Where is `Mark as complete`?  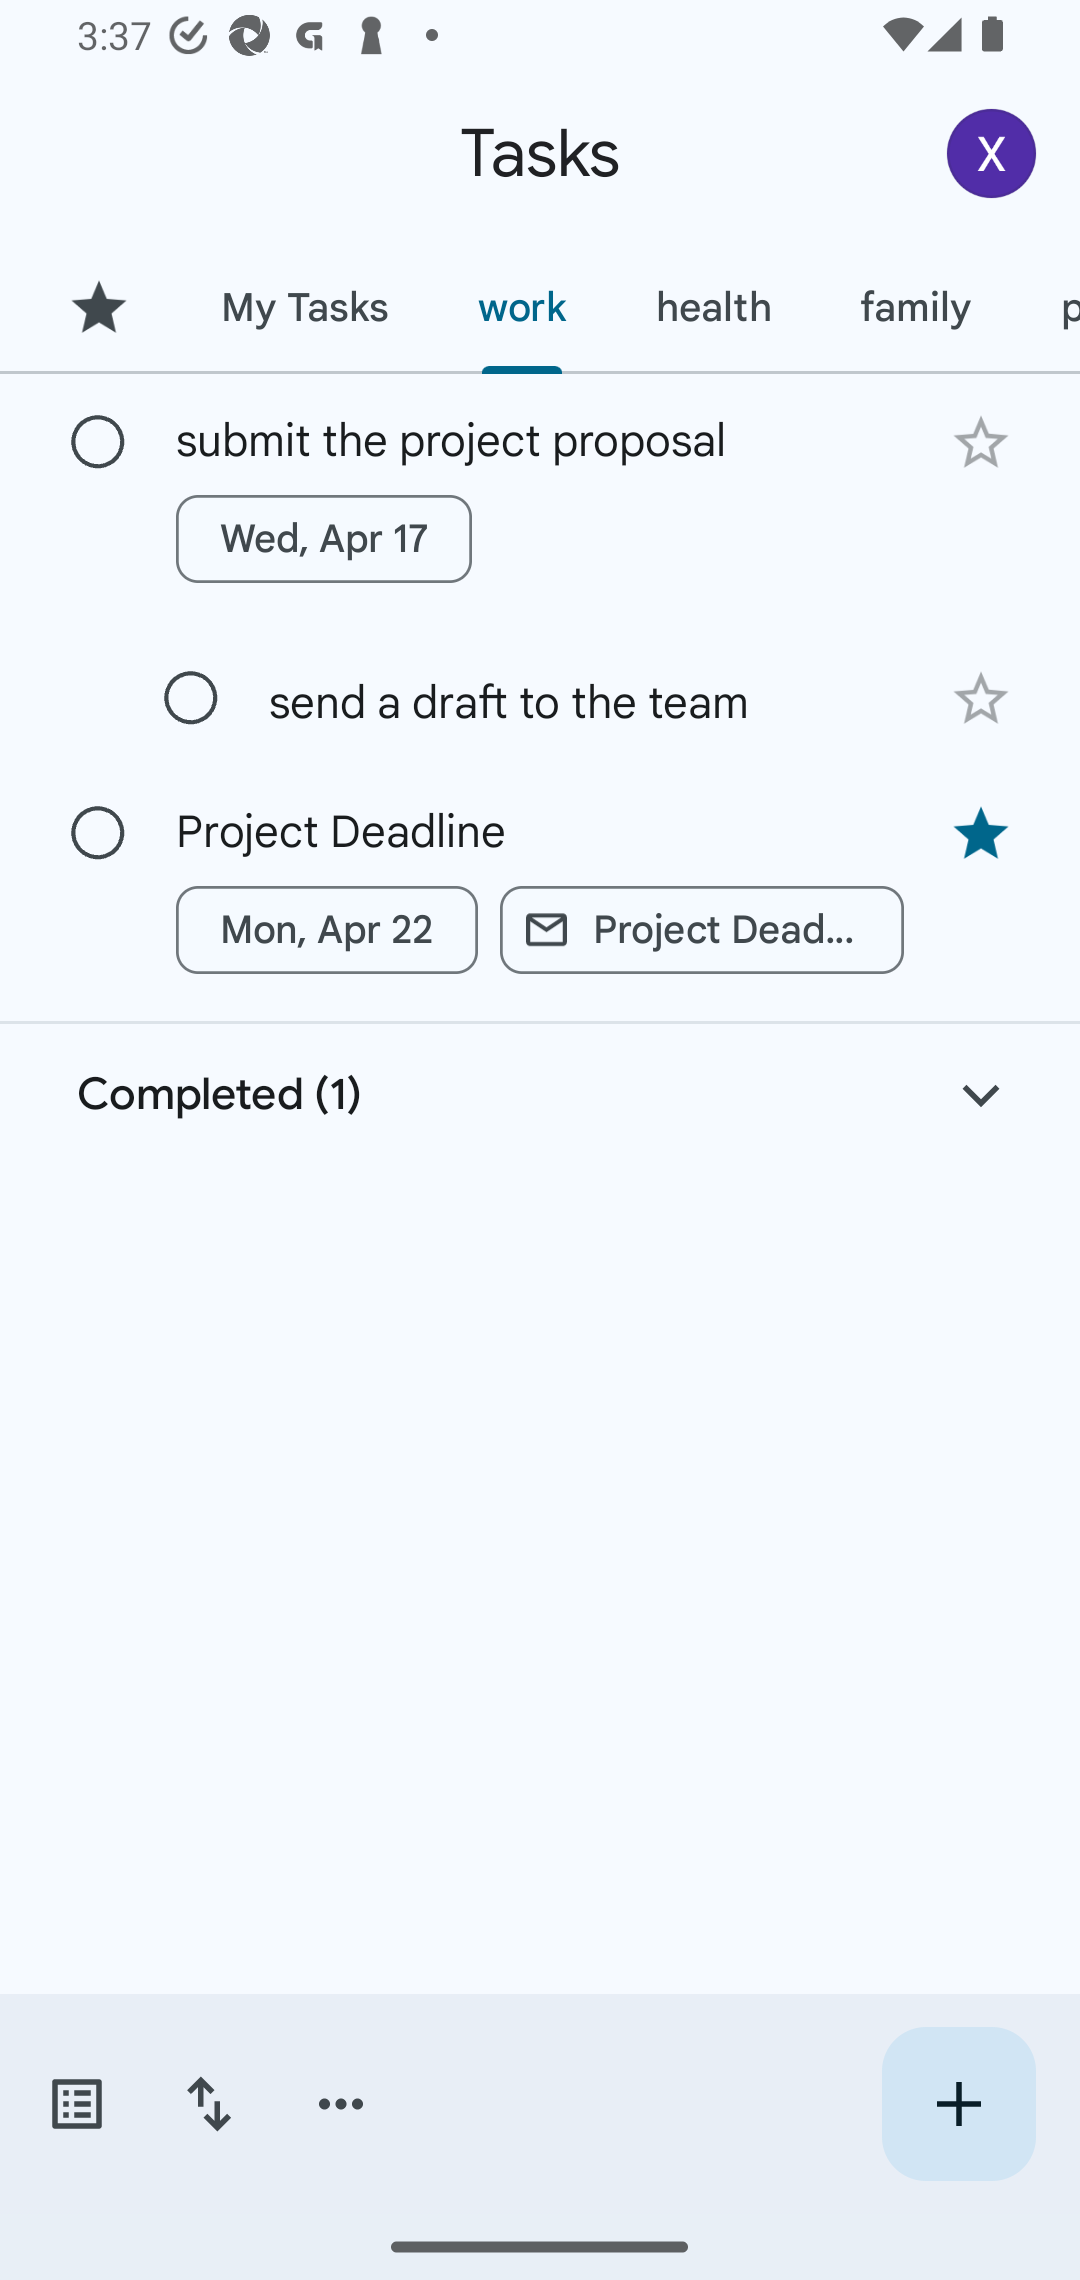 Mark as complete is located at coordinates (191, 698).